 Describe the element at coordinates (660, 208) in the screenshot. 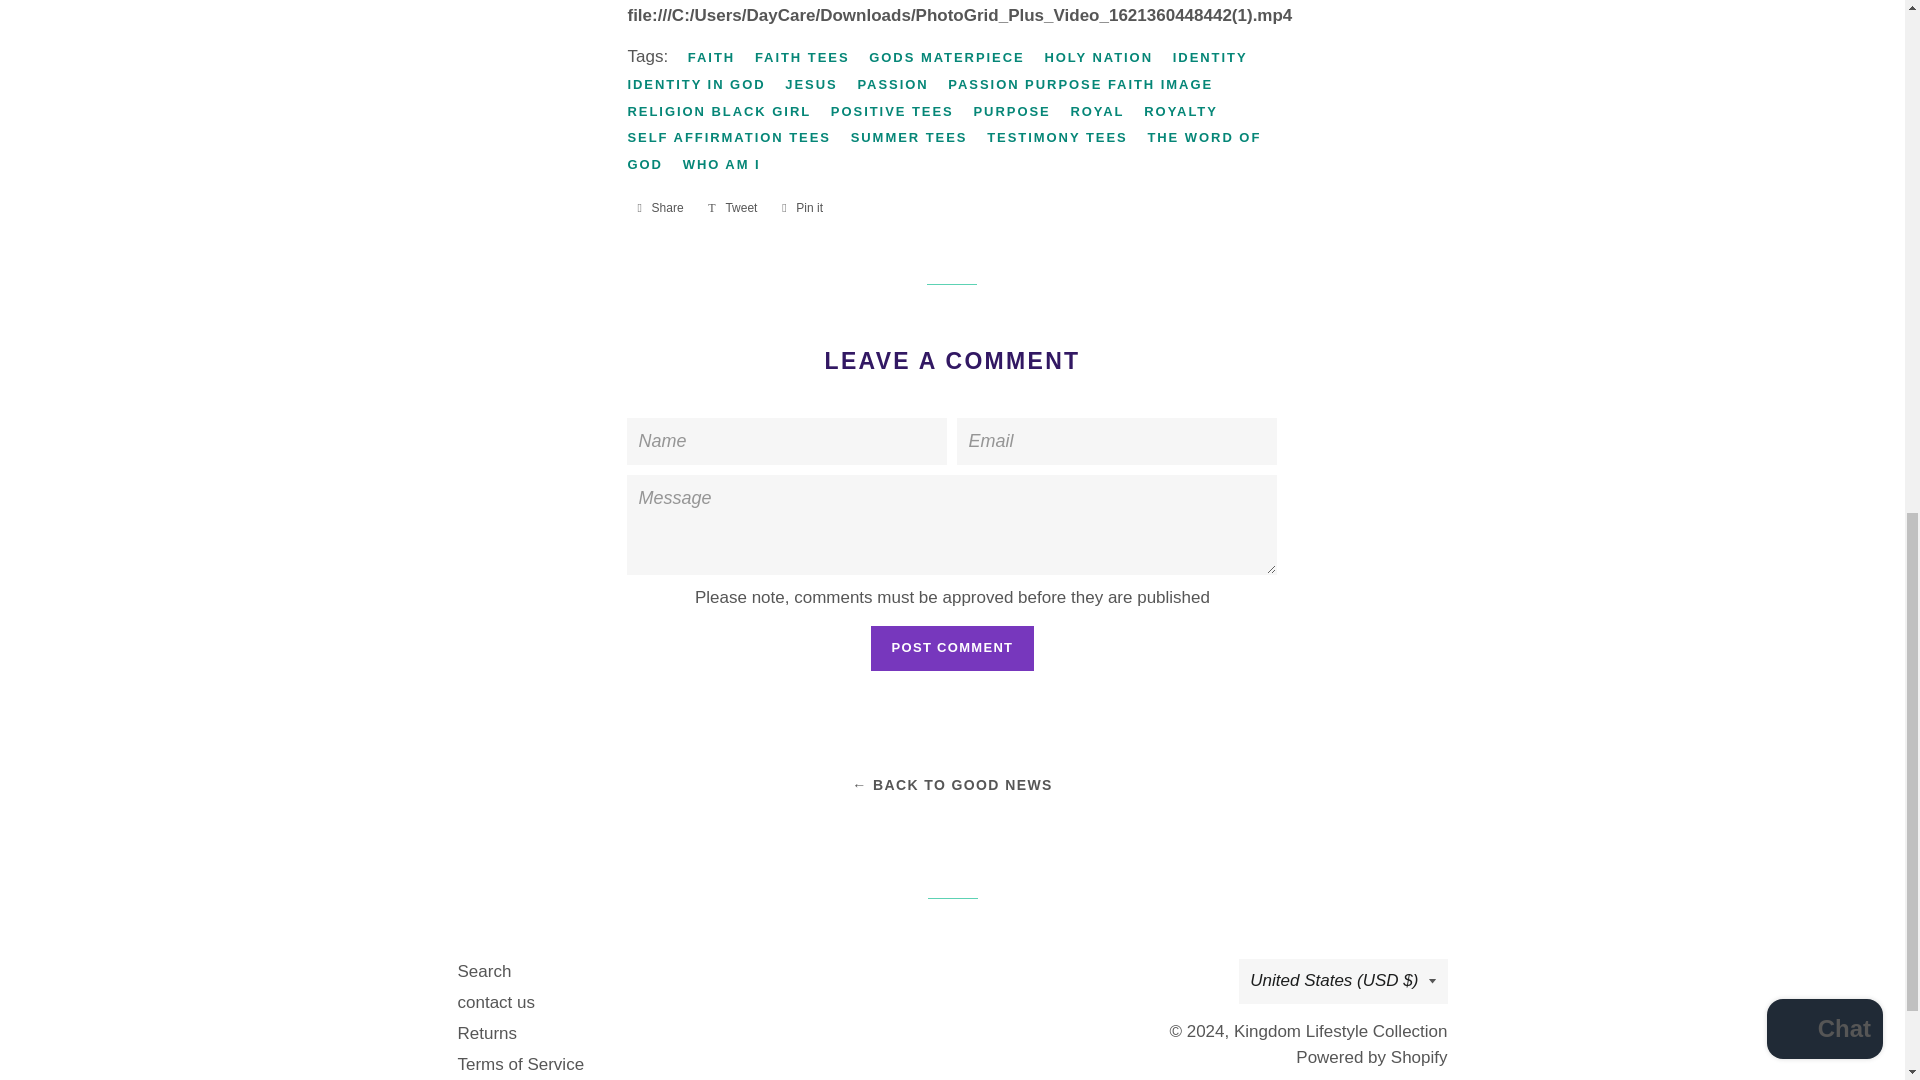

I see `Share on Facebook` at that location.